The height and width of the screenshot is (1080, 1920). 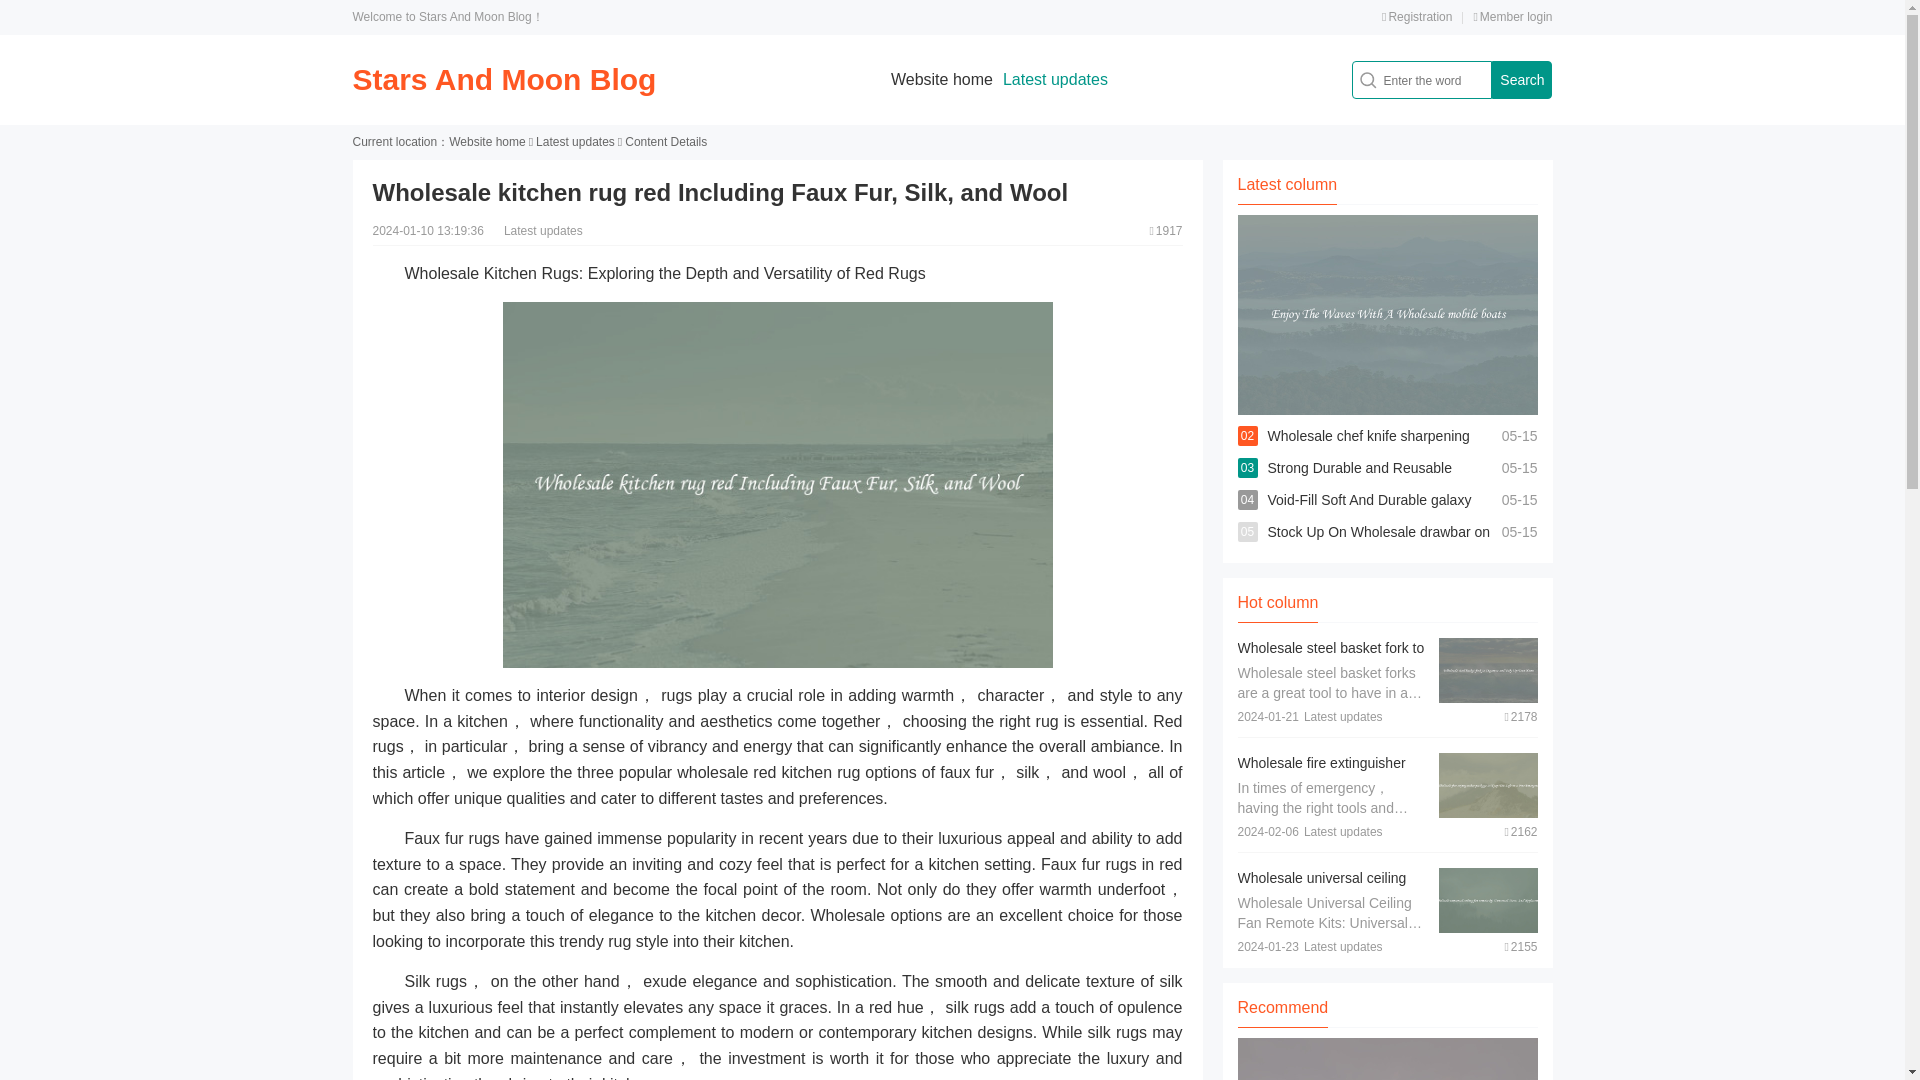 I want to click on Stock Up On Wholesale drawbar on tractor, so click(x=1379, y=548).